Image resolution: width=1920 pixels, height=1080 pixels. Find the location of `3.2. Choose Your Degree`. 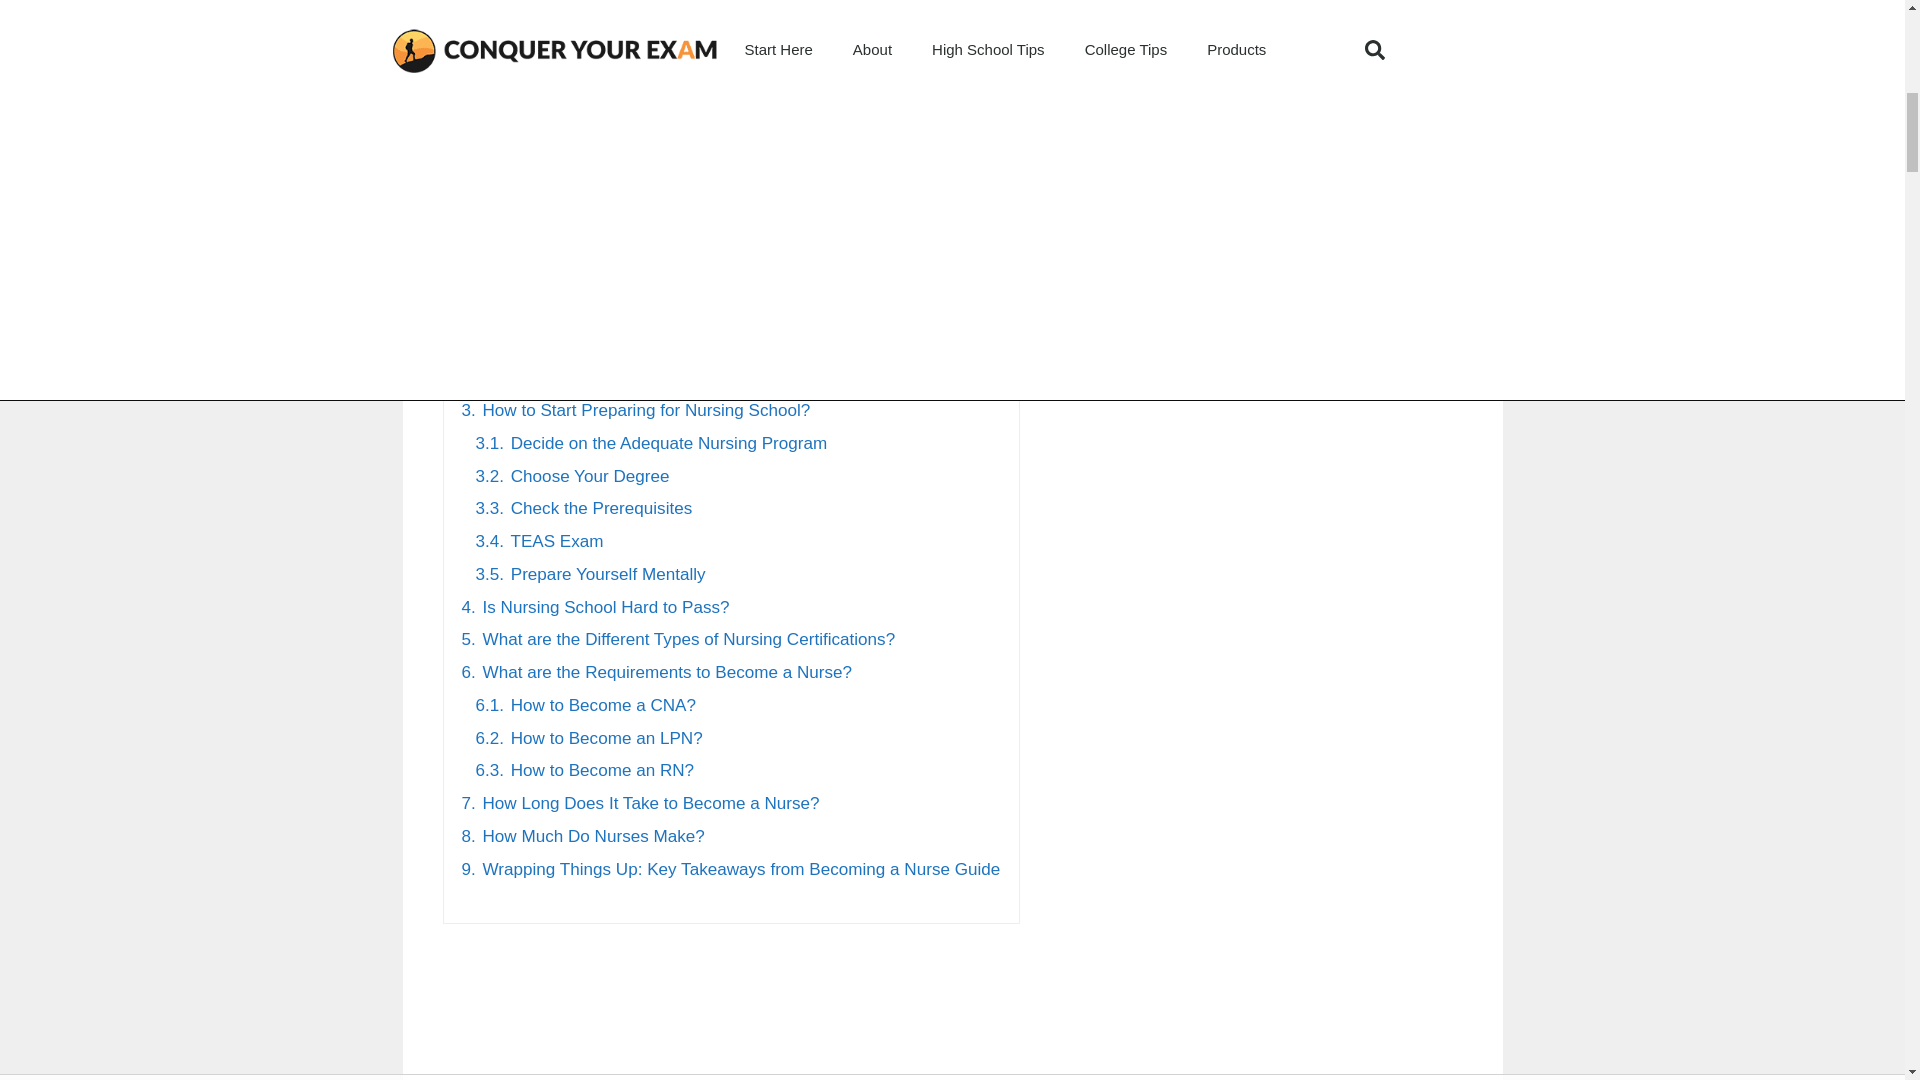

3.2. Choose Your Degree is located at coordinates (573, 476).